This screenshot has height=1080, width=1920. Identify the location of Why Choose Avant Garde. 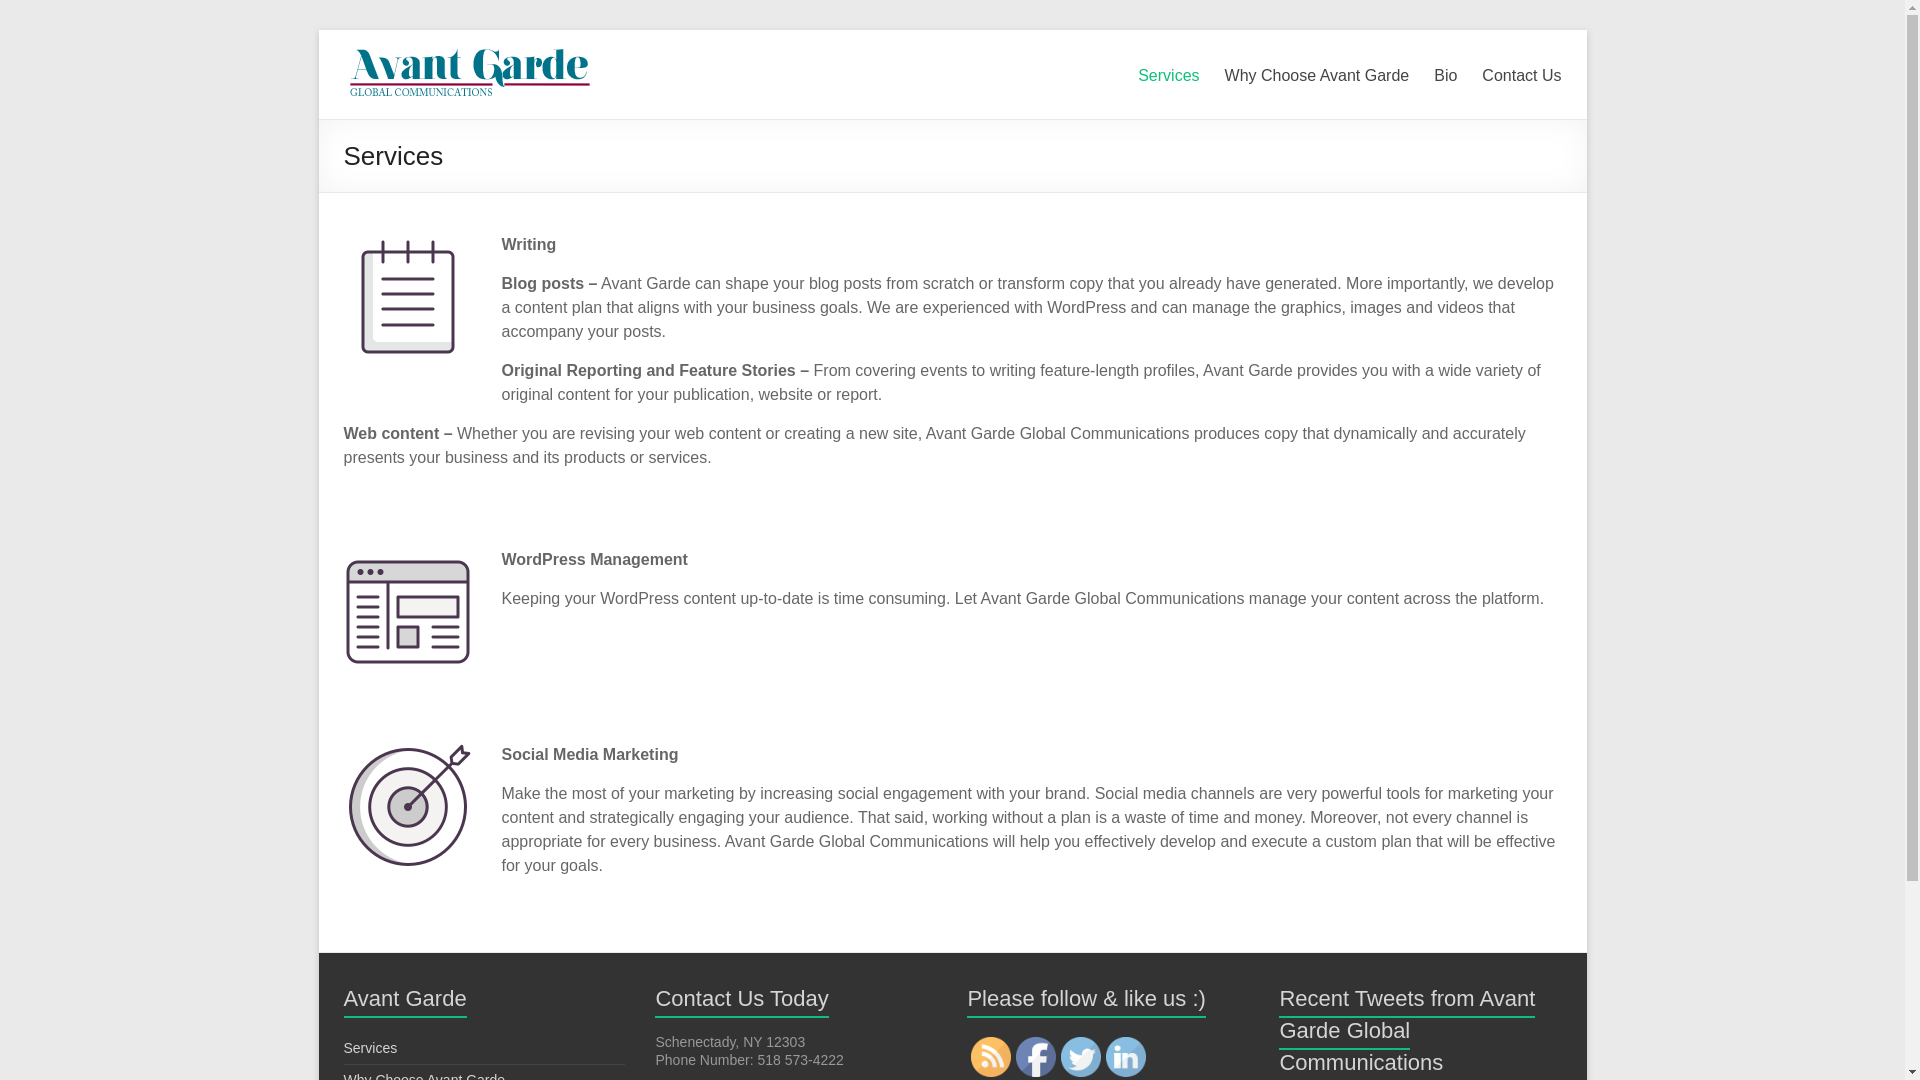
(1316, 72).